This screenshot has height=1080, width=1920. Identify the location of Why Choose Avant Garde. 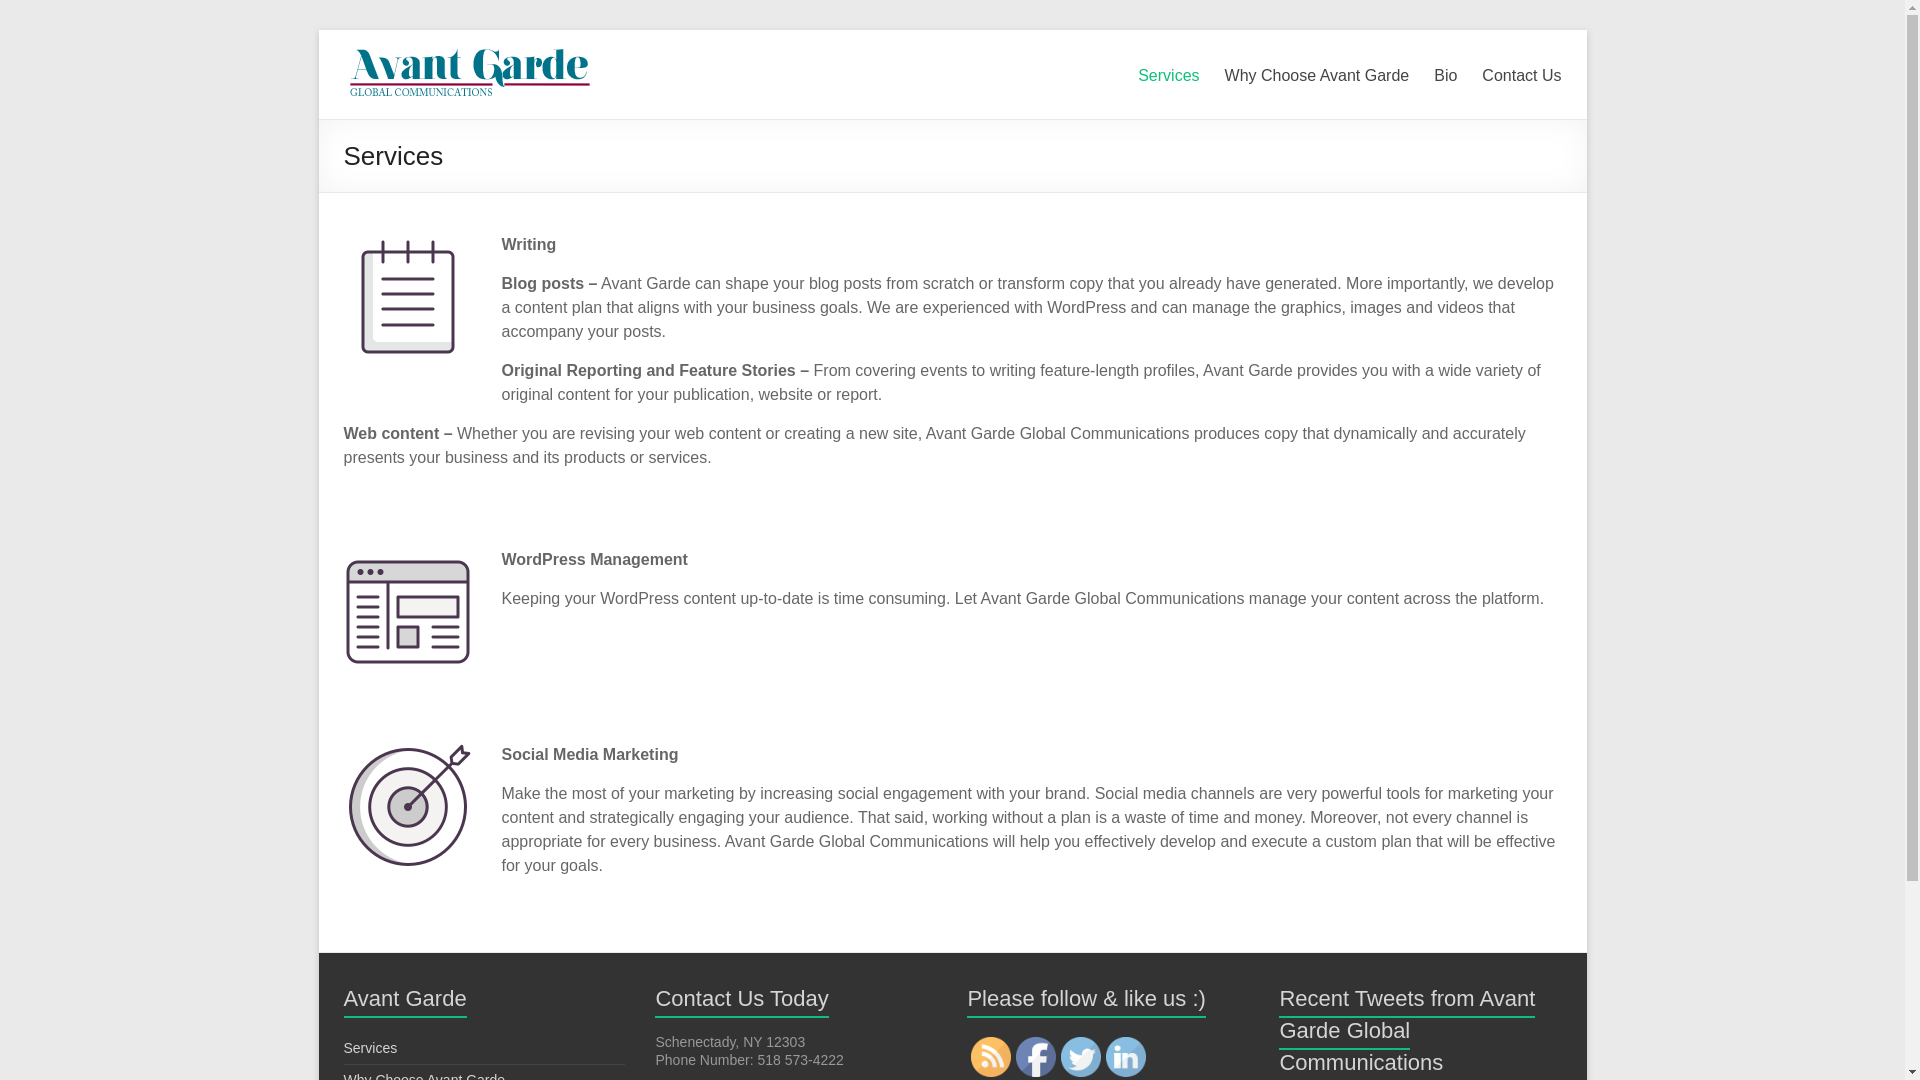
(1316, 72).